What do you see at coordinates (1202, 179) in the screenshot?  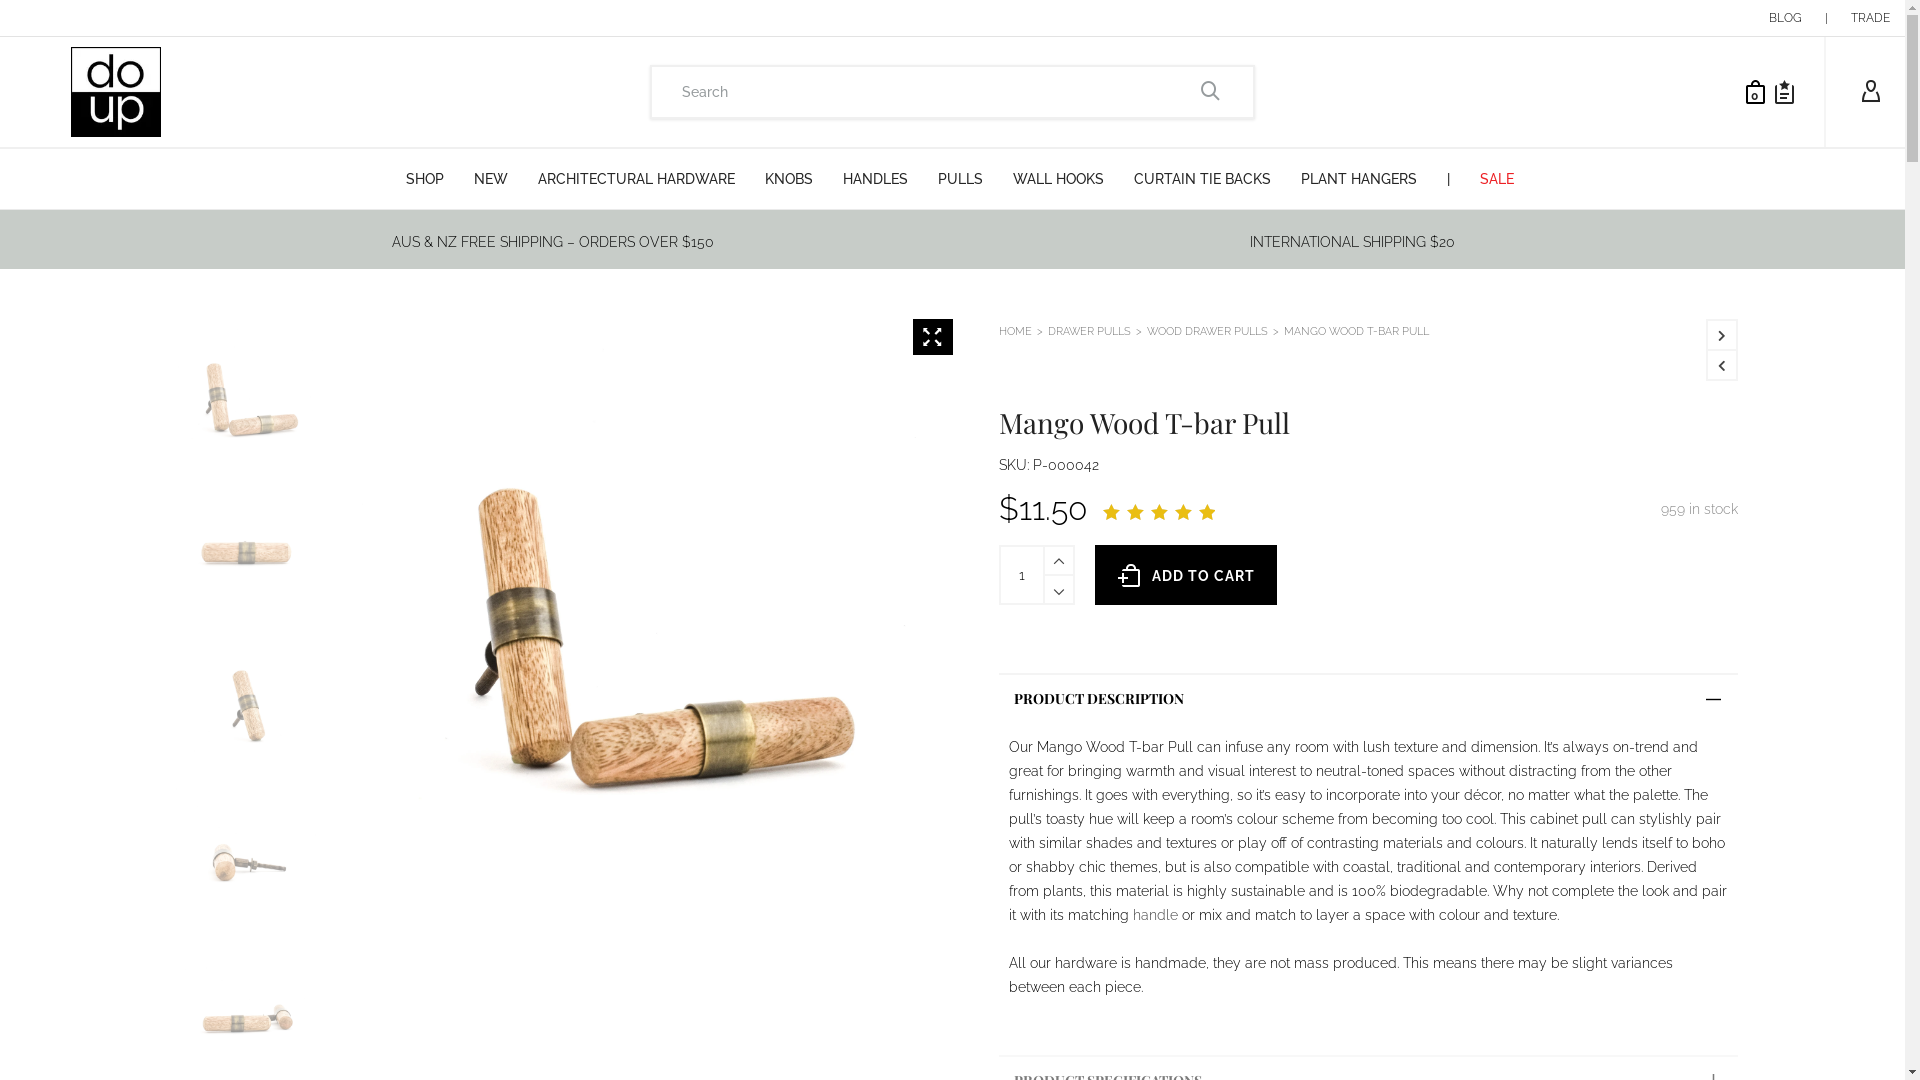 I see `CURTAIN TIE BACKS` at bounding box center [1202, 179].